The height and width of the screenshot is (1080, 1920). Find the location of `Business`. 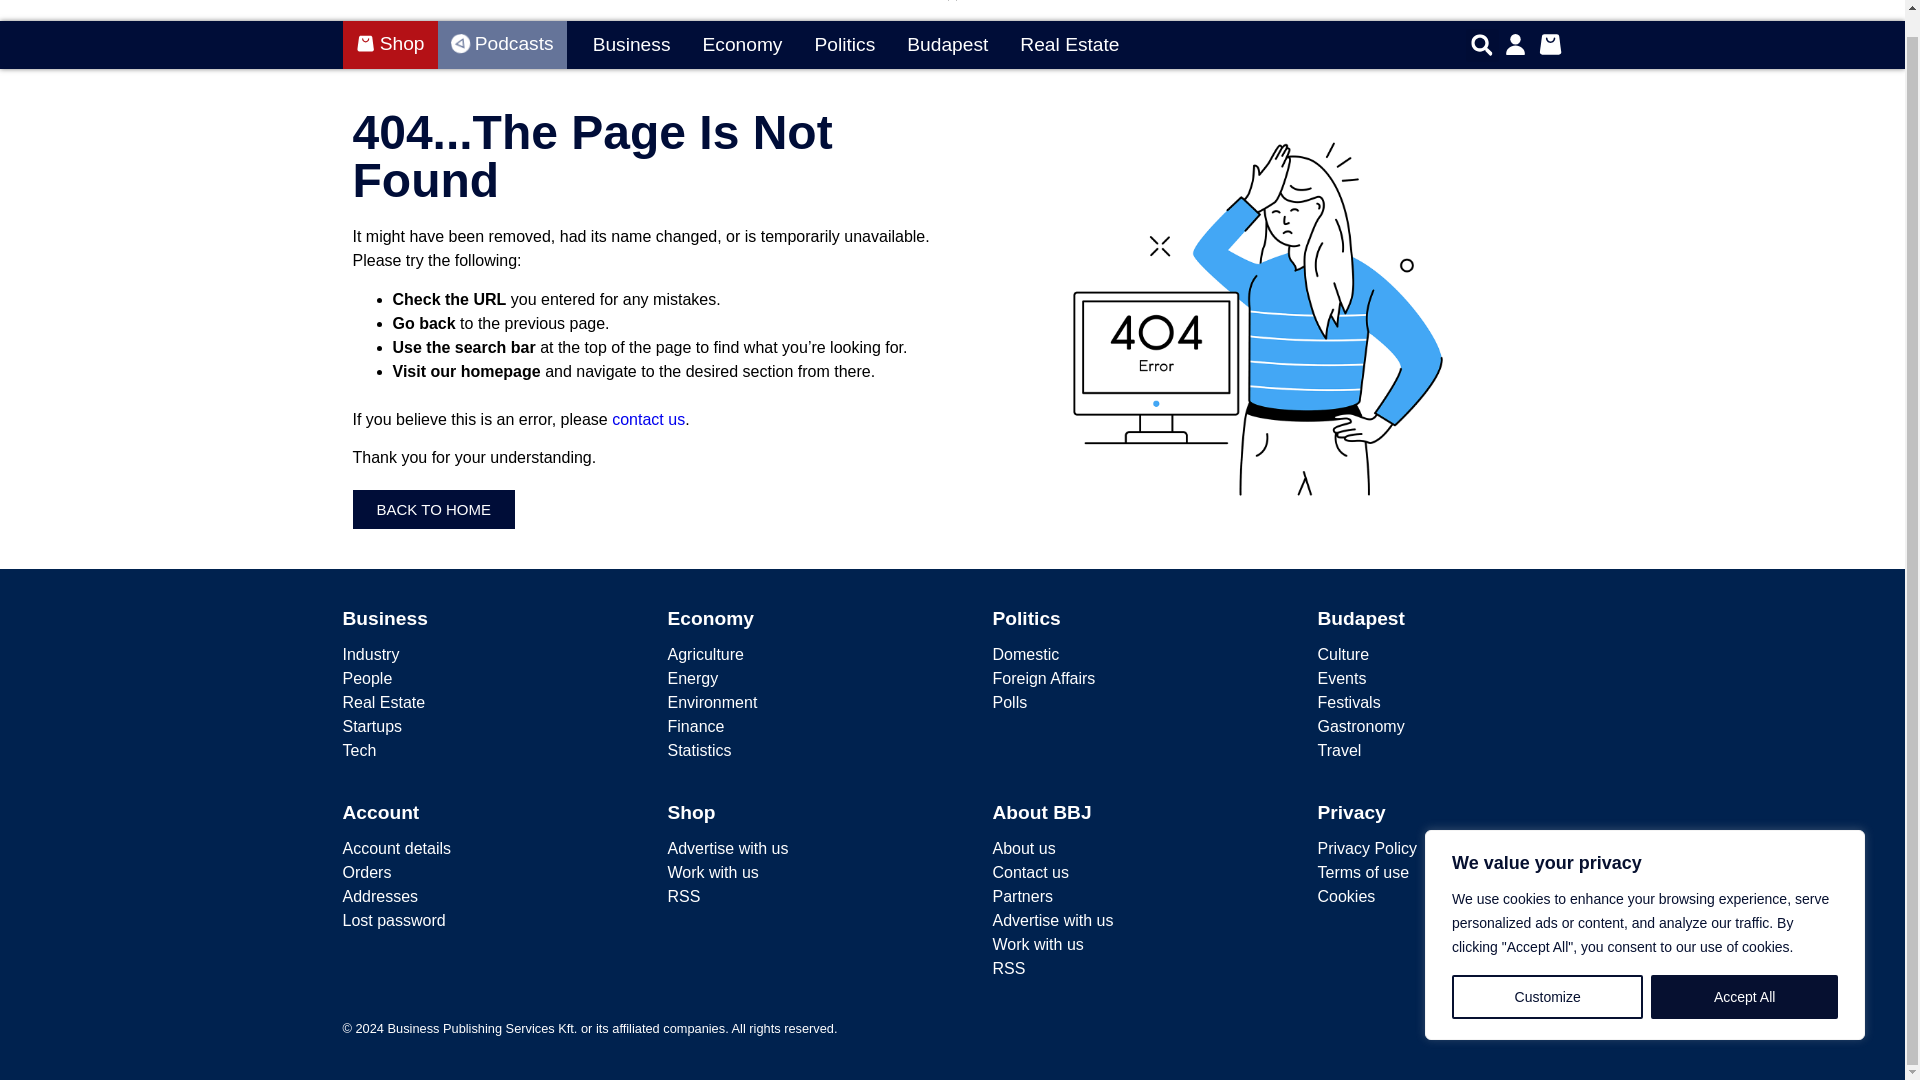

Business is located at coordinates (632, 46).